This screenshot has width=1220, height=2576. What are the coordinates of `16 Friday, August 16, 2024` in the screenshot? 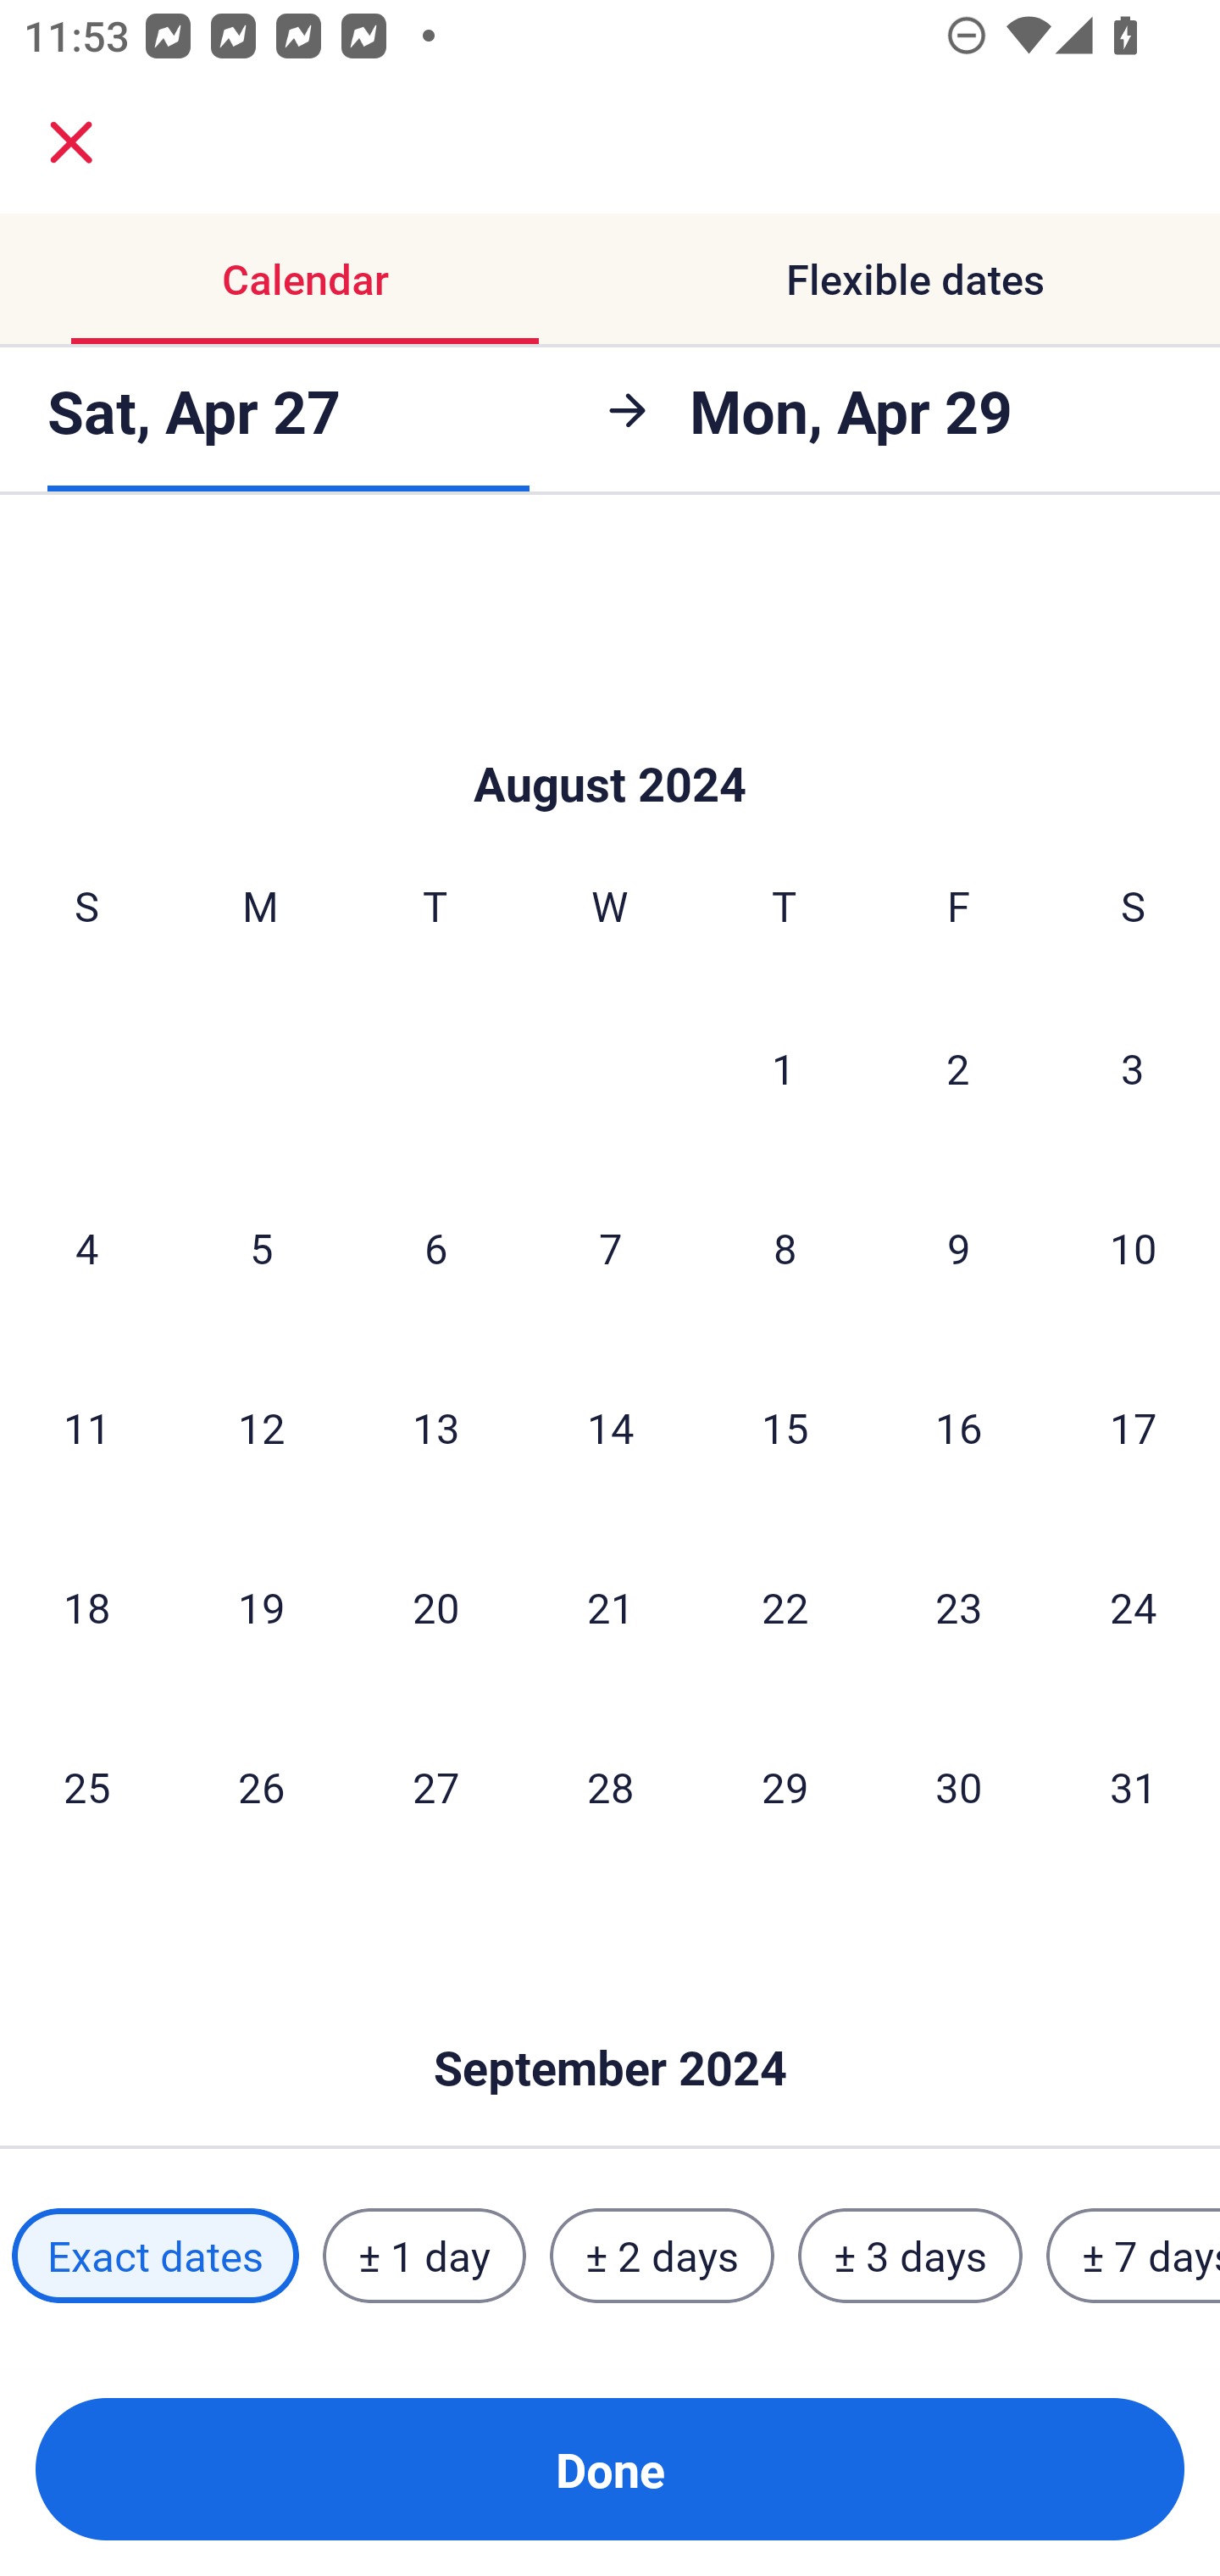 It's located at (959, 1427).